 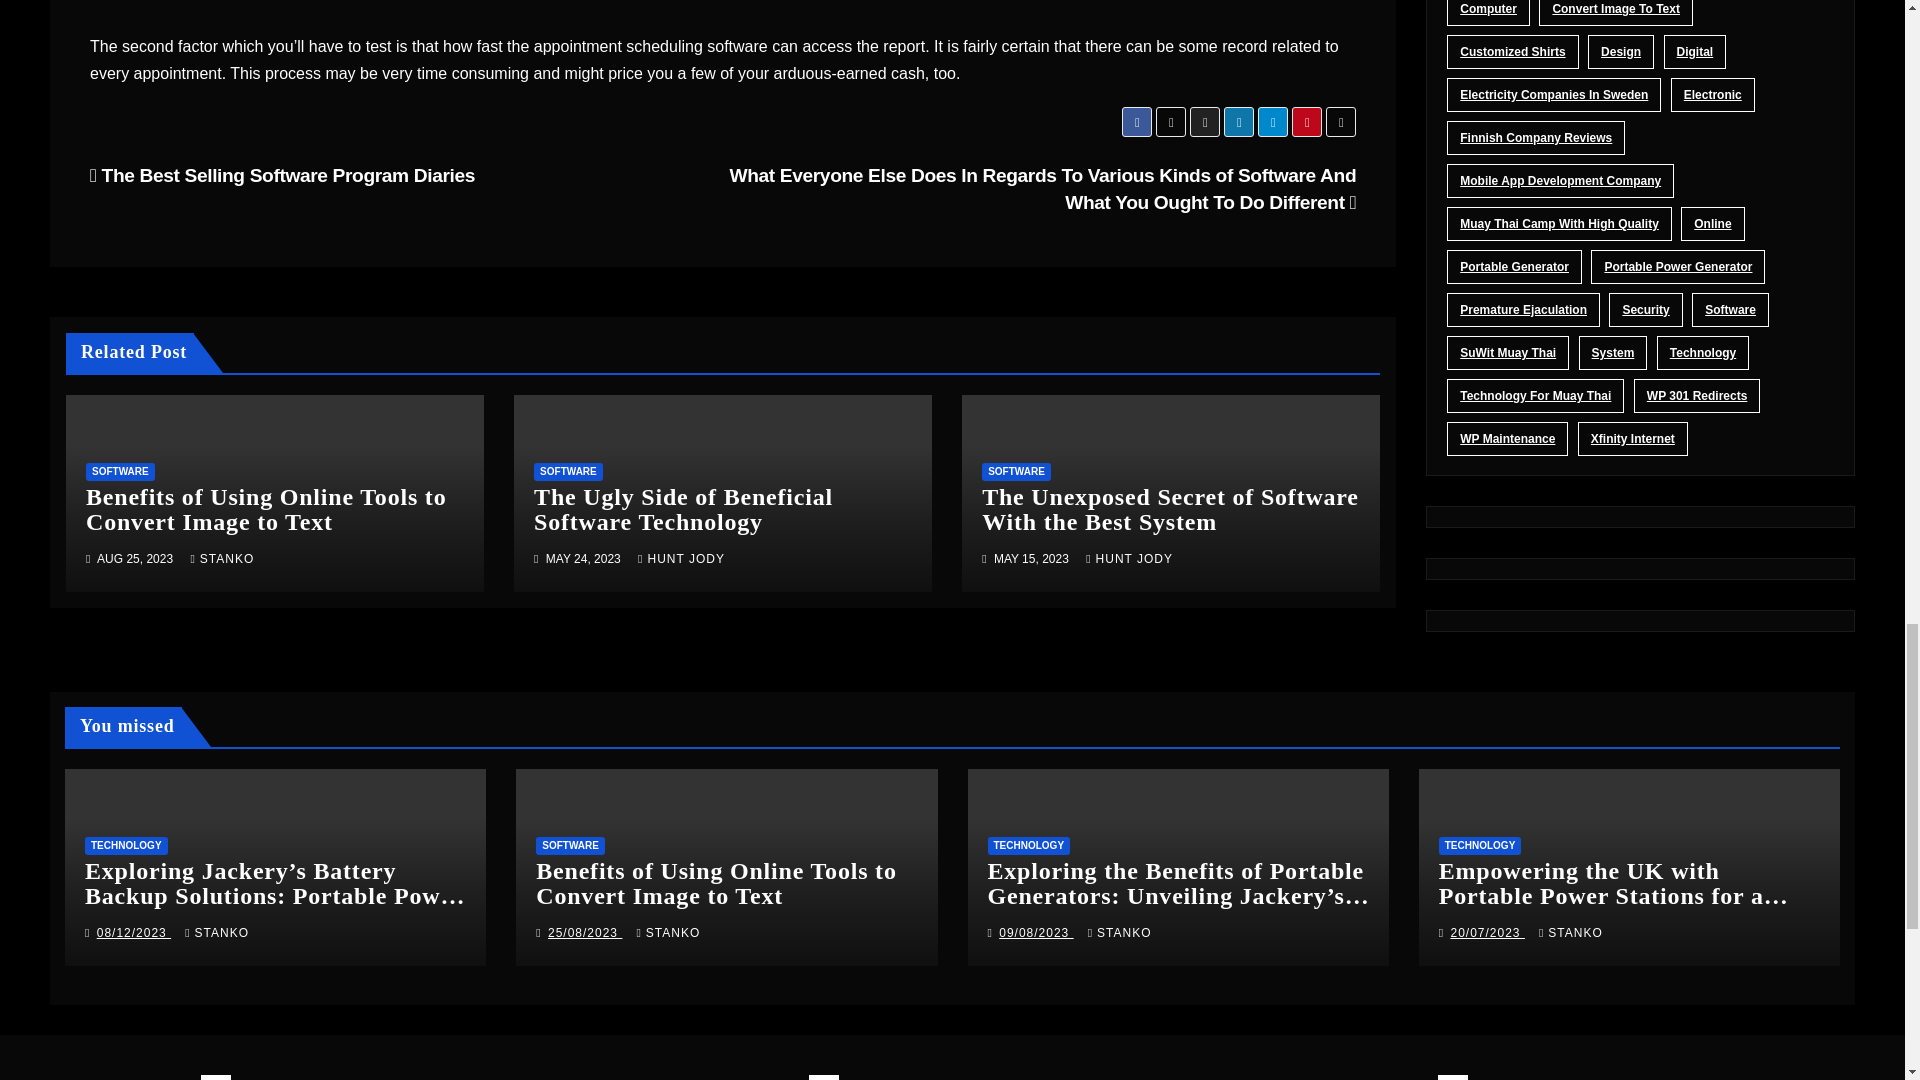 What do you see at coordinates (568, 472) in the screenshot?
I see `SOFTWARE` at bounding box center [568, 472].